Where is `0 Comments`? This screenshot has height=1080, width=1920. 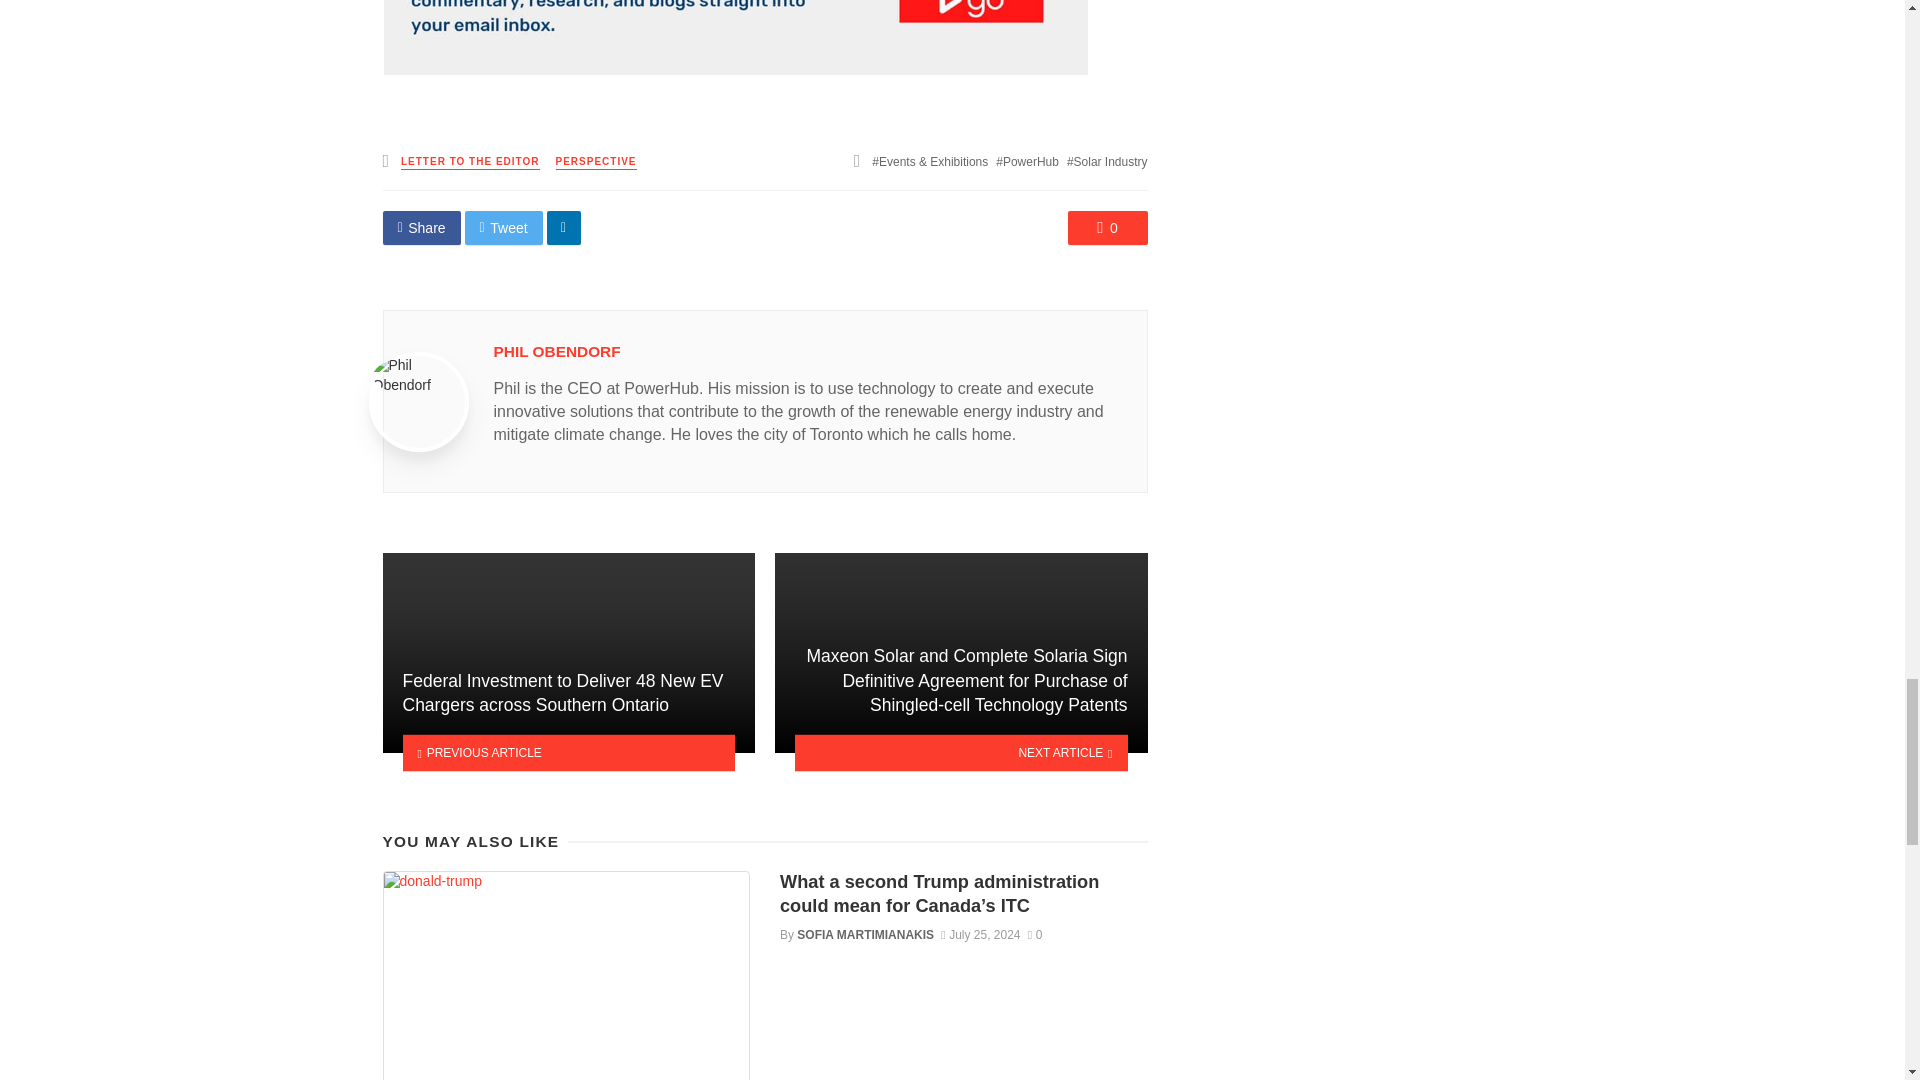
0 Comments is located at coordinates (1108, 228).